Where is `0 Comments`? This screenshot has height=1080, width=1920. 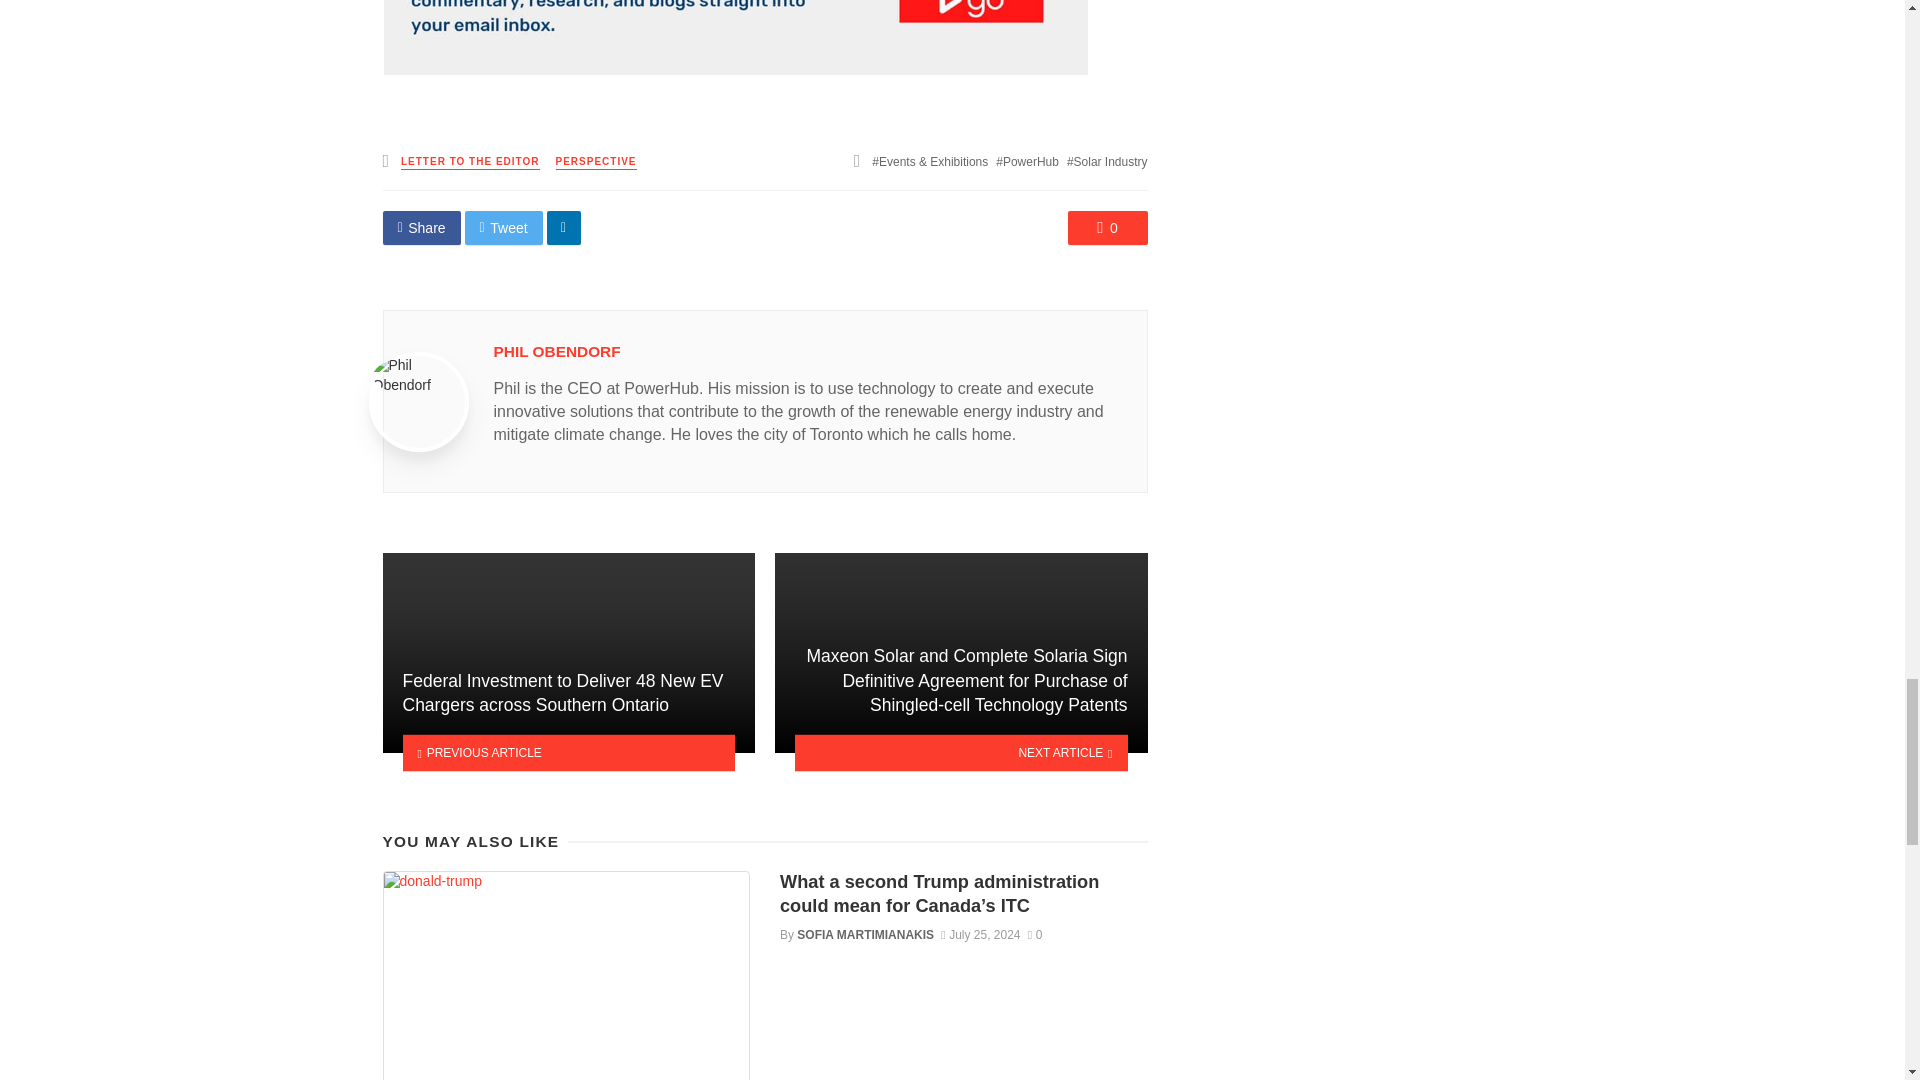
0 Comments is located at coordinates (1108, 228).